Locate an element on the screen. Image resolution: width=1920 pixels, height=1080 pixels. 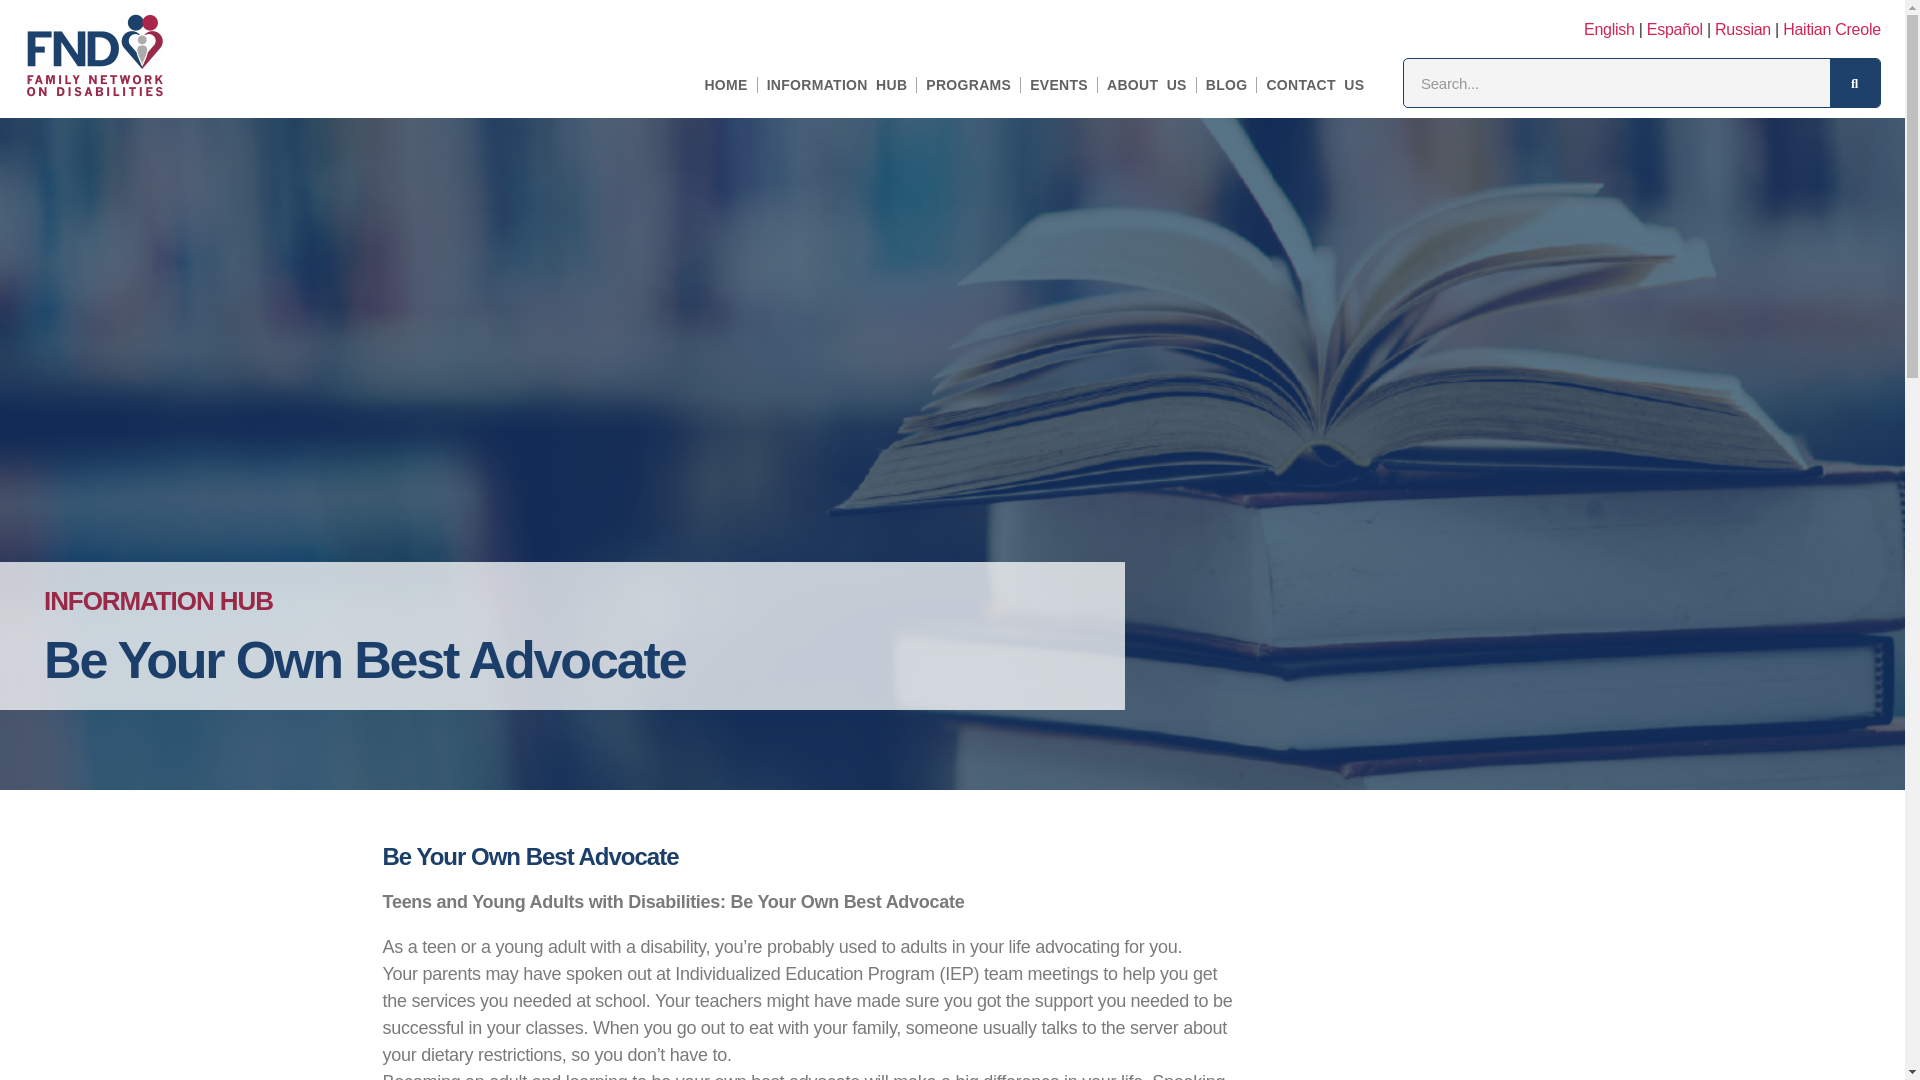
Russian is located at coordinates (1742, 29).